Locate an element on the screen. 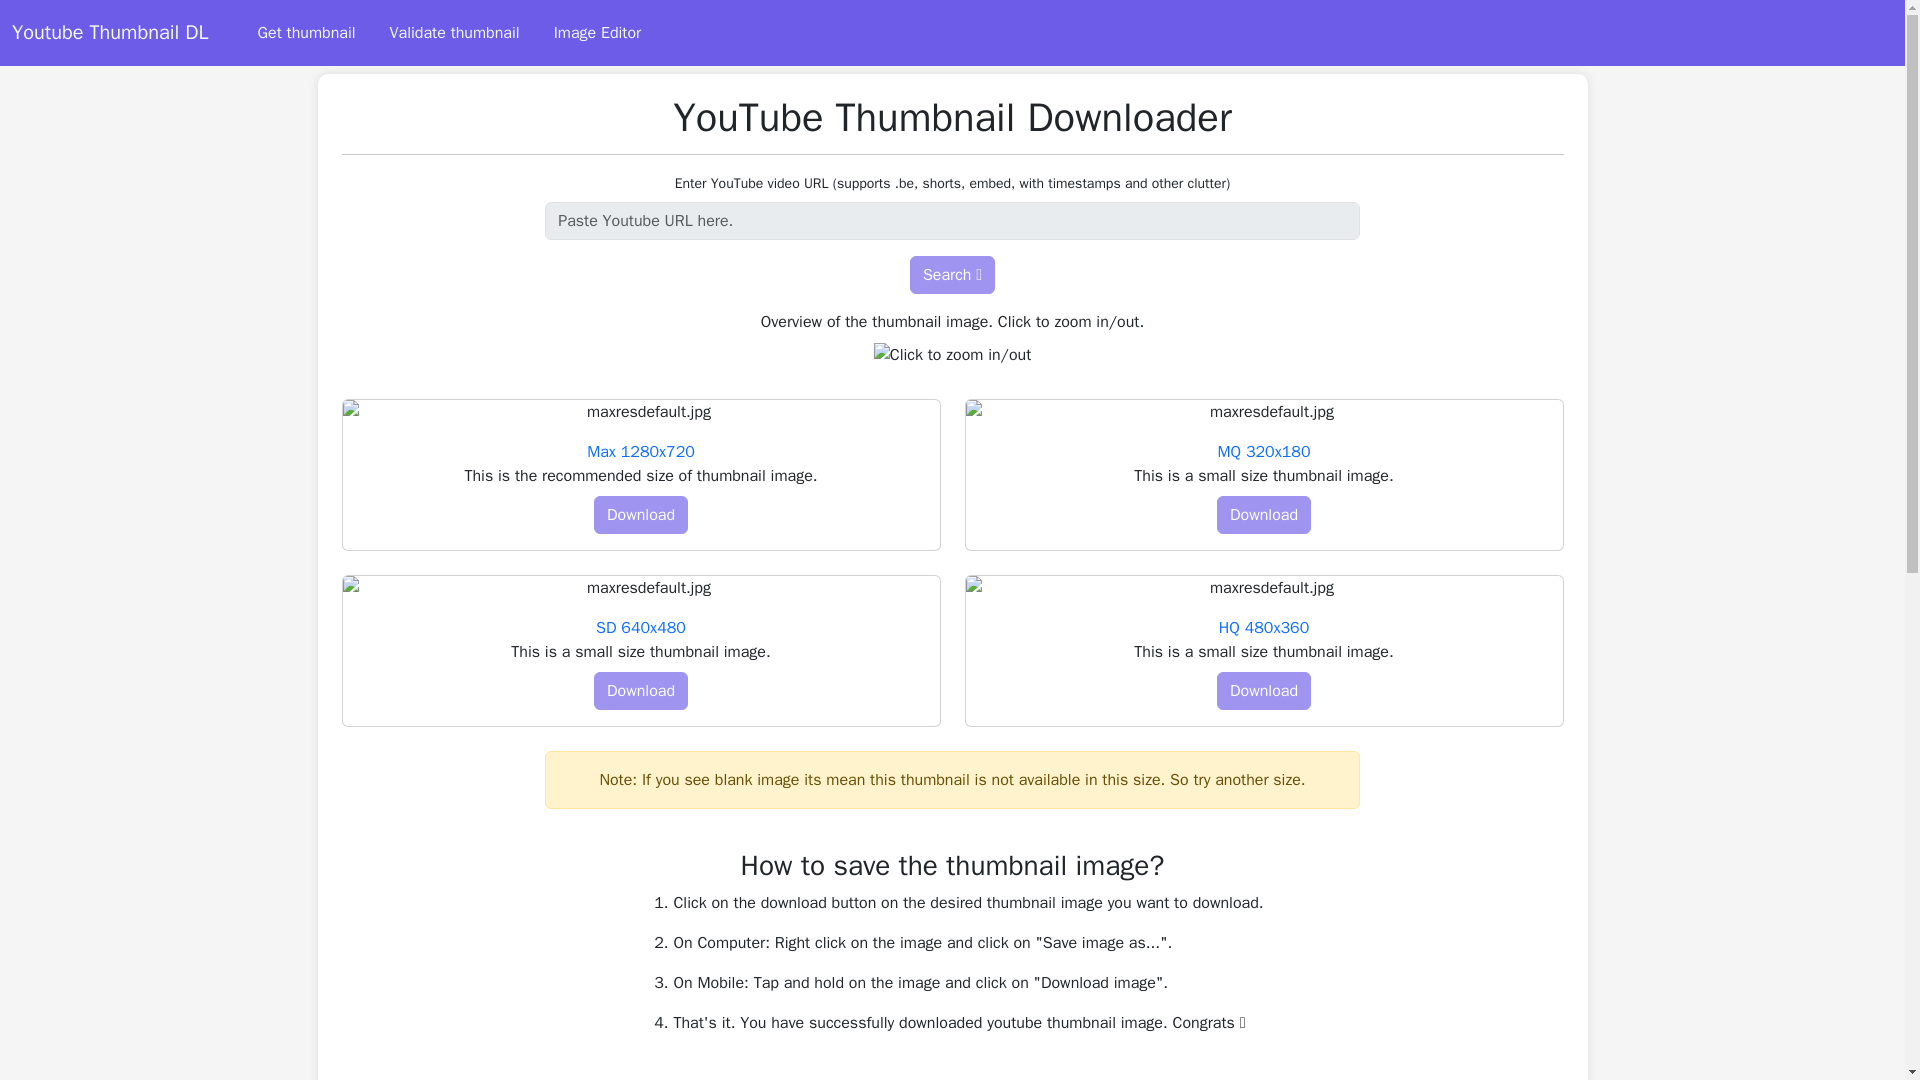 The width and height of the screenshot is (1920, 1080). Validate thumbnail is located at coordinates (455, 32).